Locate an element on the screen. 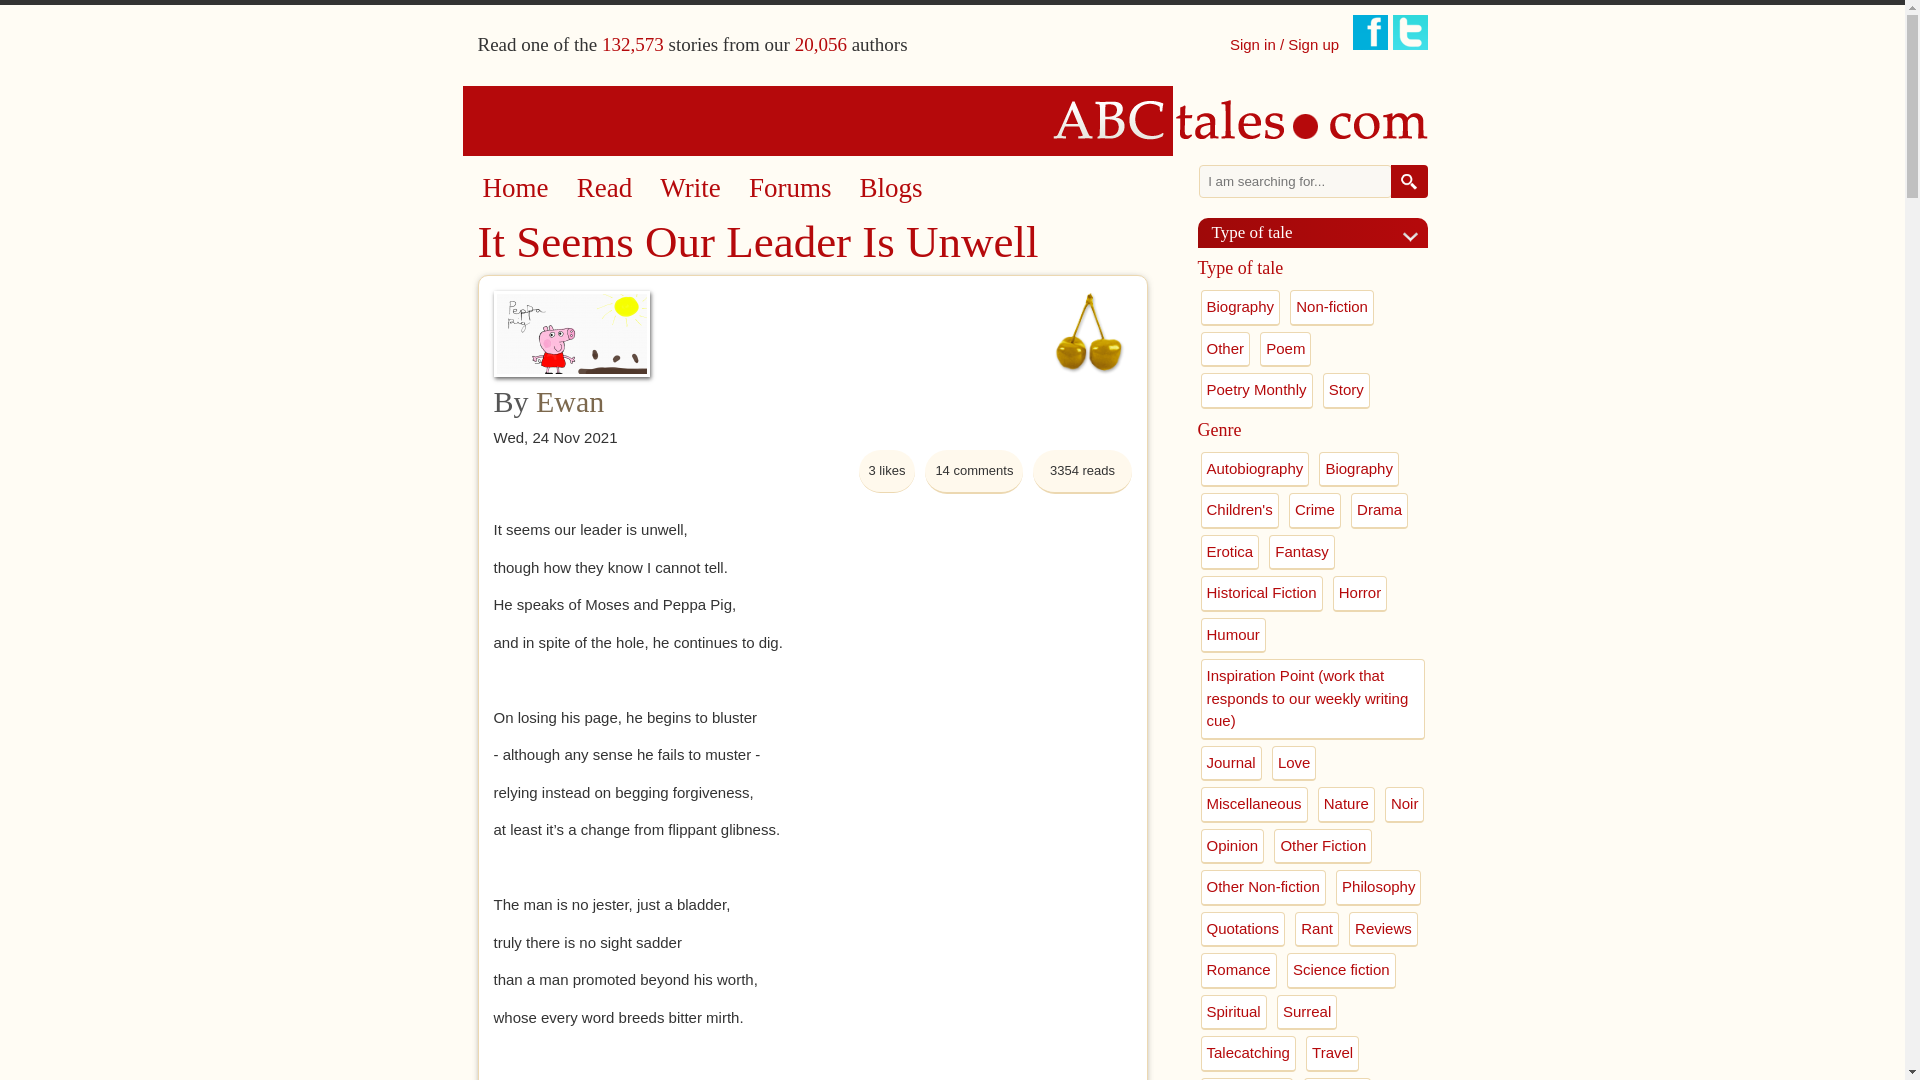  Blogs is located at coordinates (892, 188).